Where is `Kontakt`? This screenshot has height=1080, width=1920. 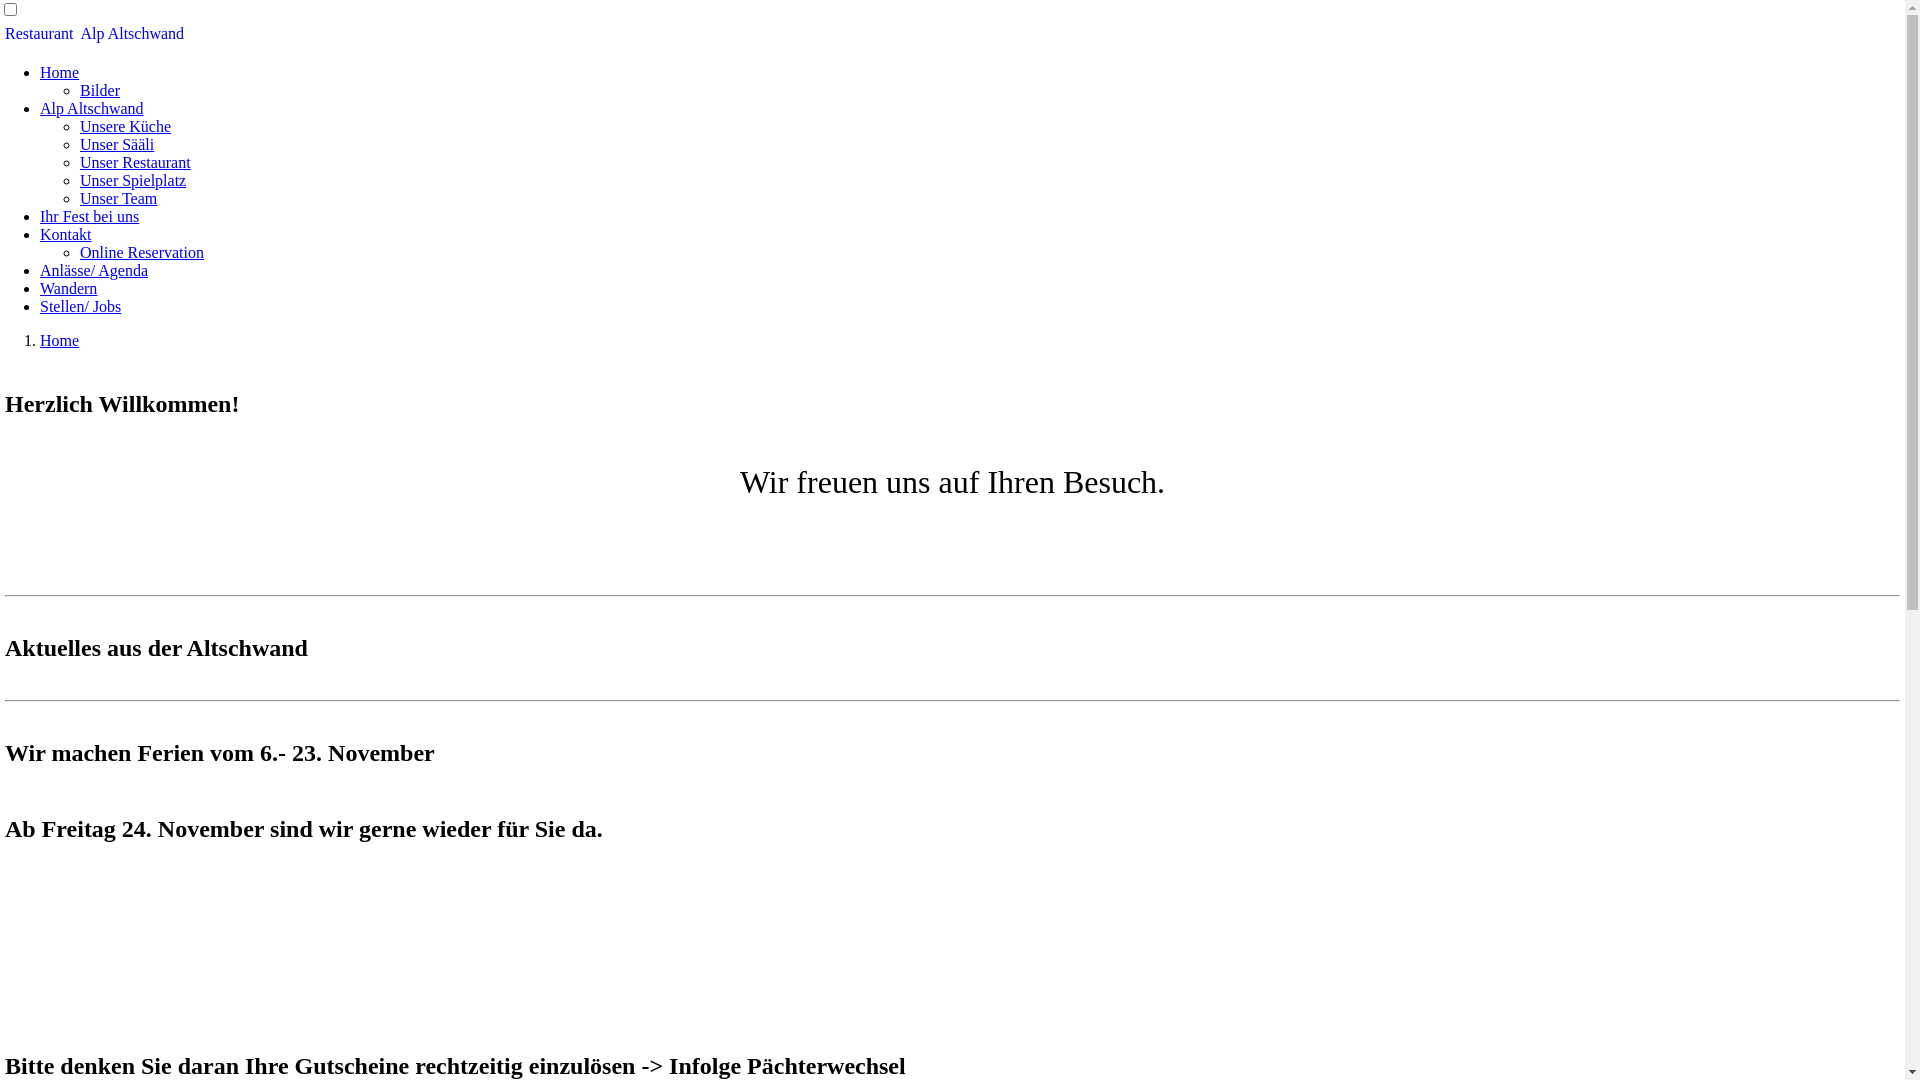
Kontakt is located at coordinates (66, 234).